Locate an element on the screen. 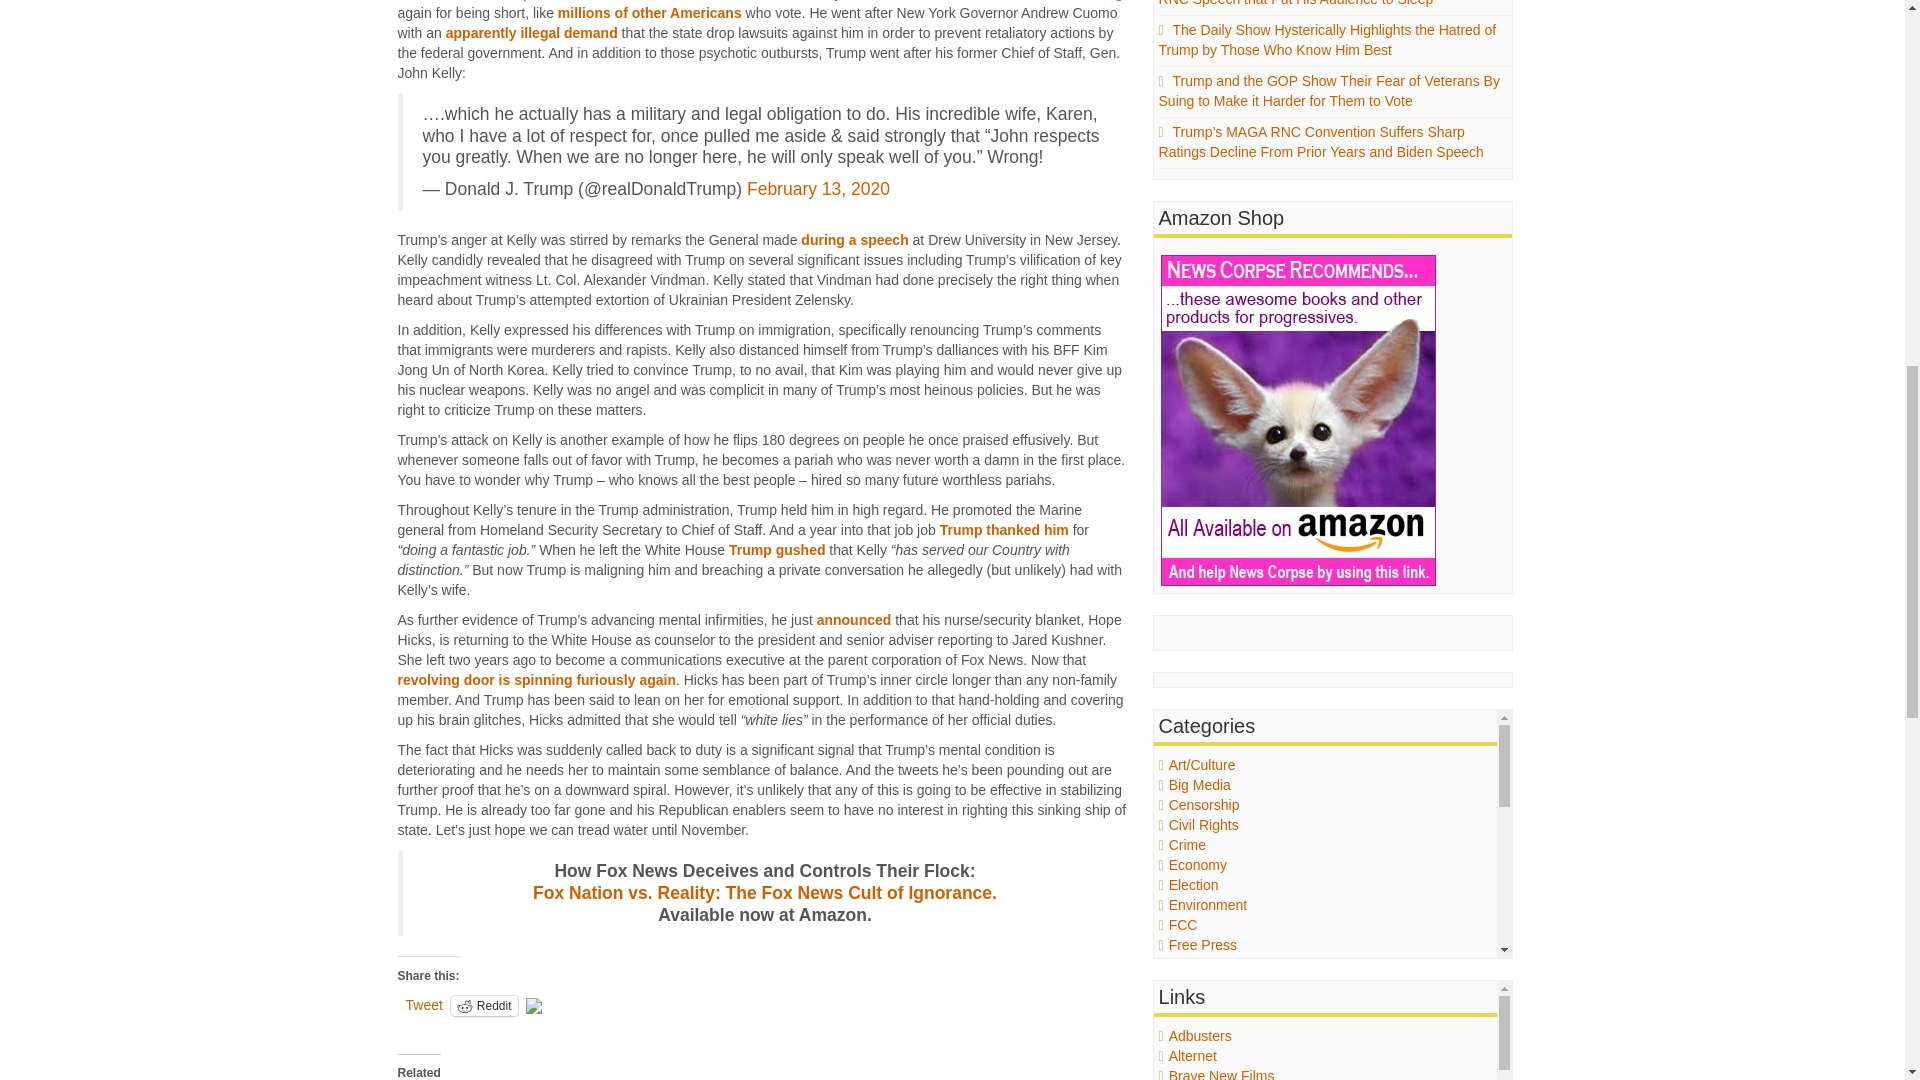  Fox Nation vs. Reality: The Fox News Cult of Ignorance. is located at coordinates (764, 892).